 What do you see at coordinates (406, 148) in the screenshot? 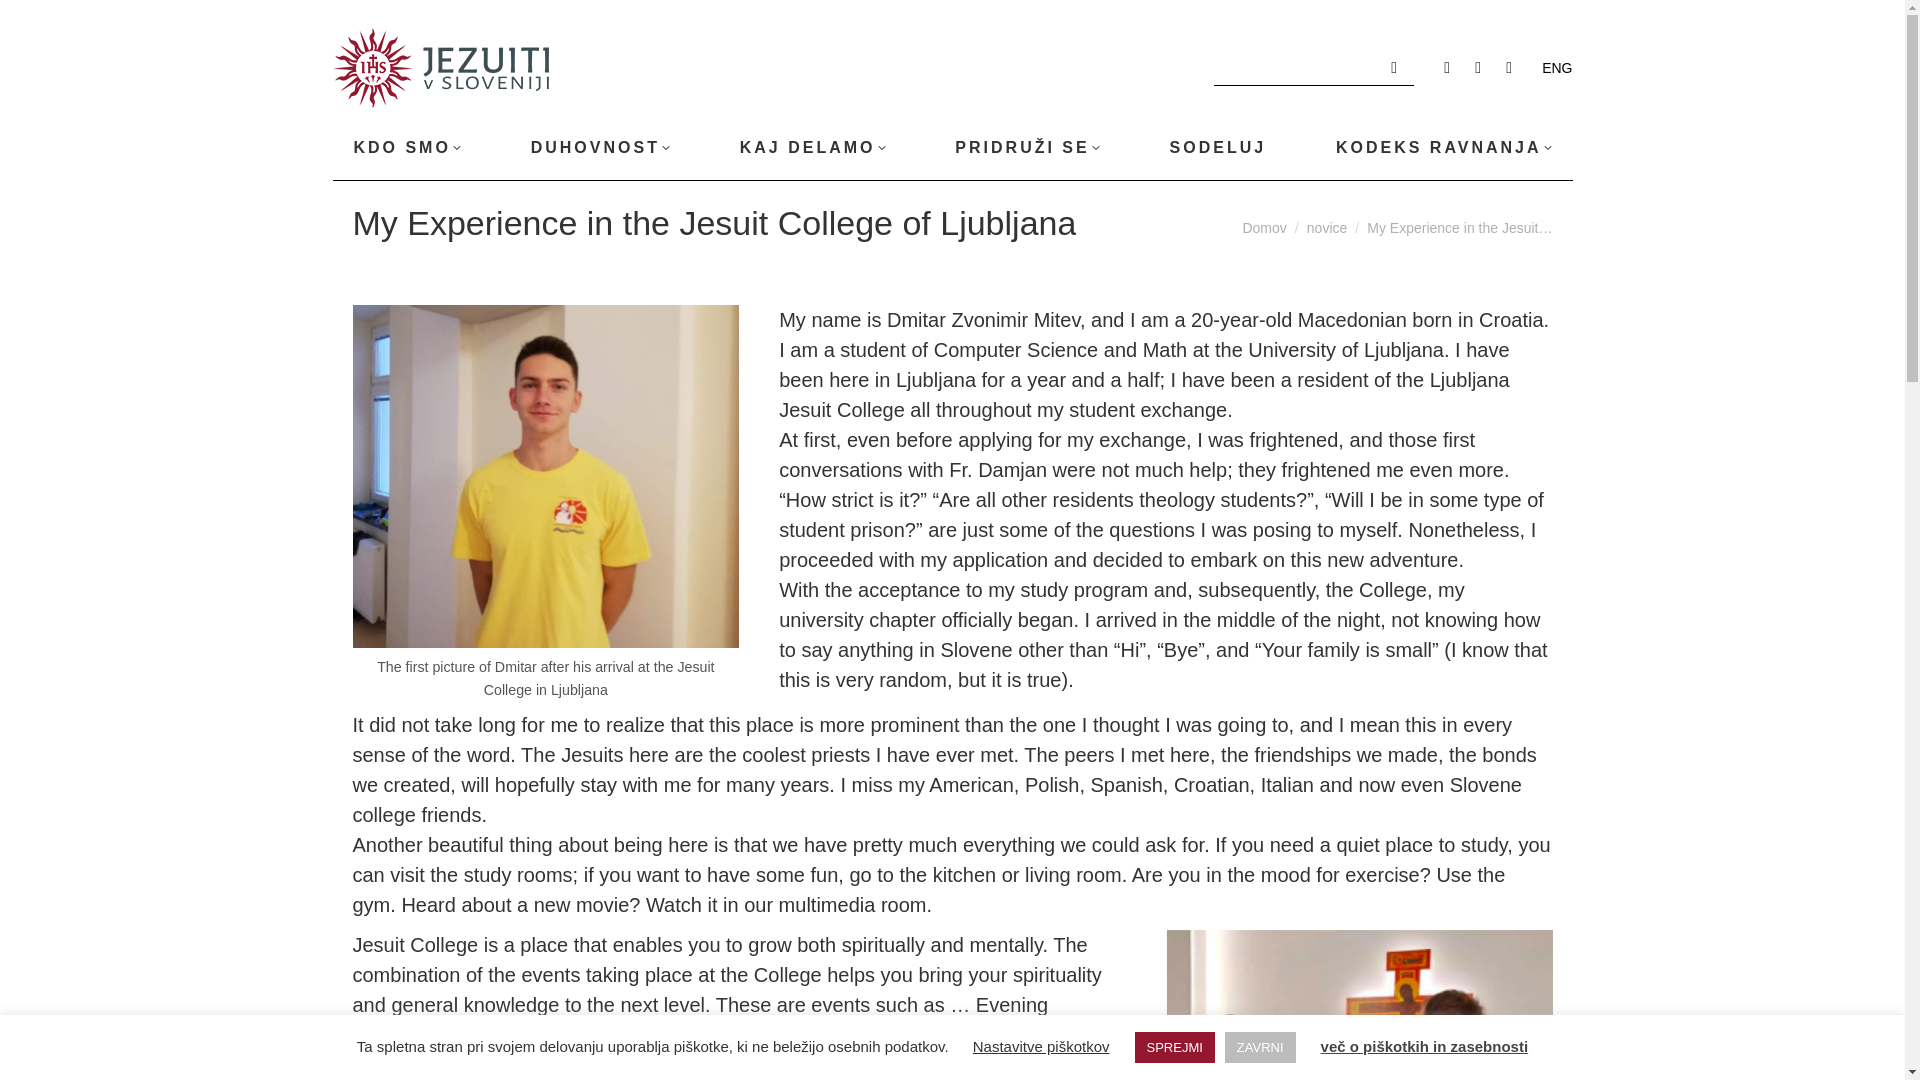
I see `KDO SMO` at bounding box center [406, 148].